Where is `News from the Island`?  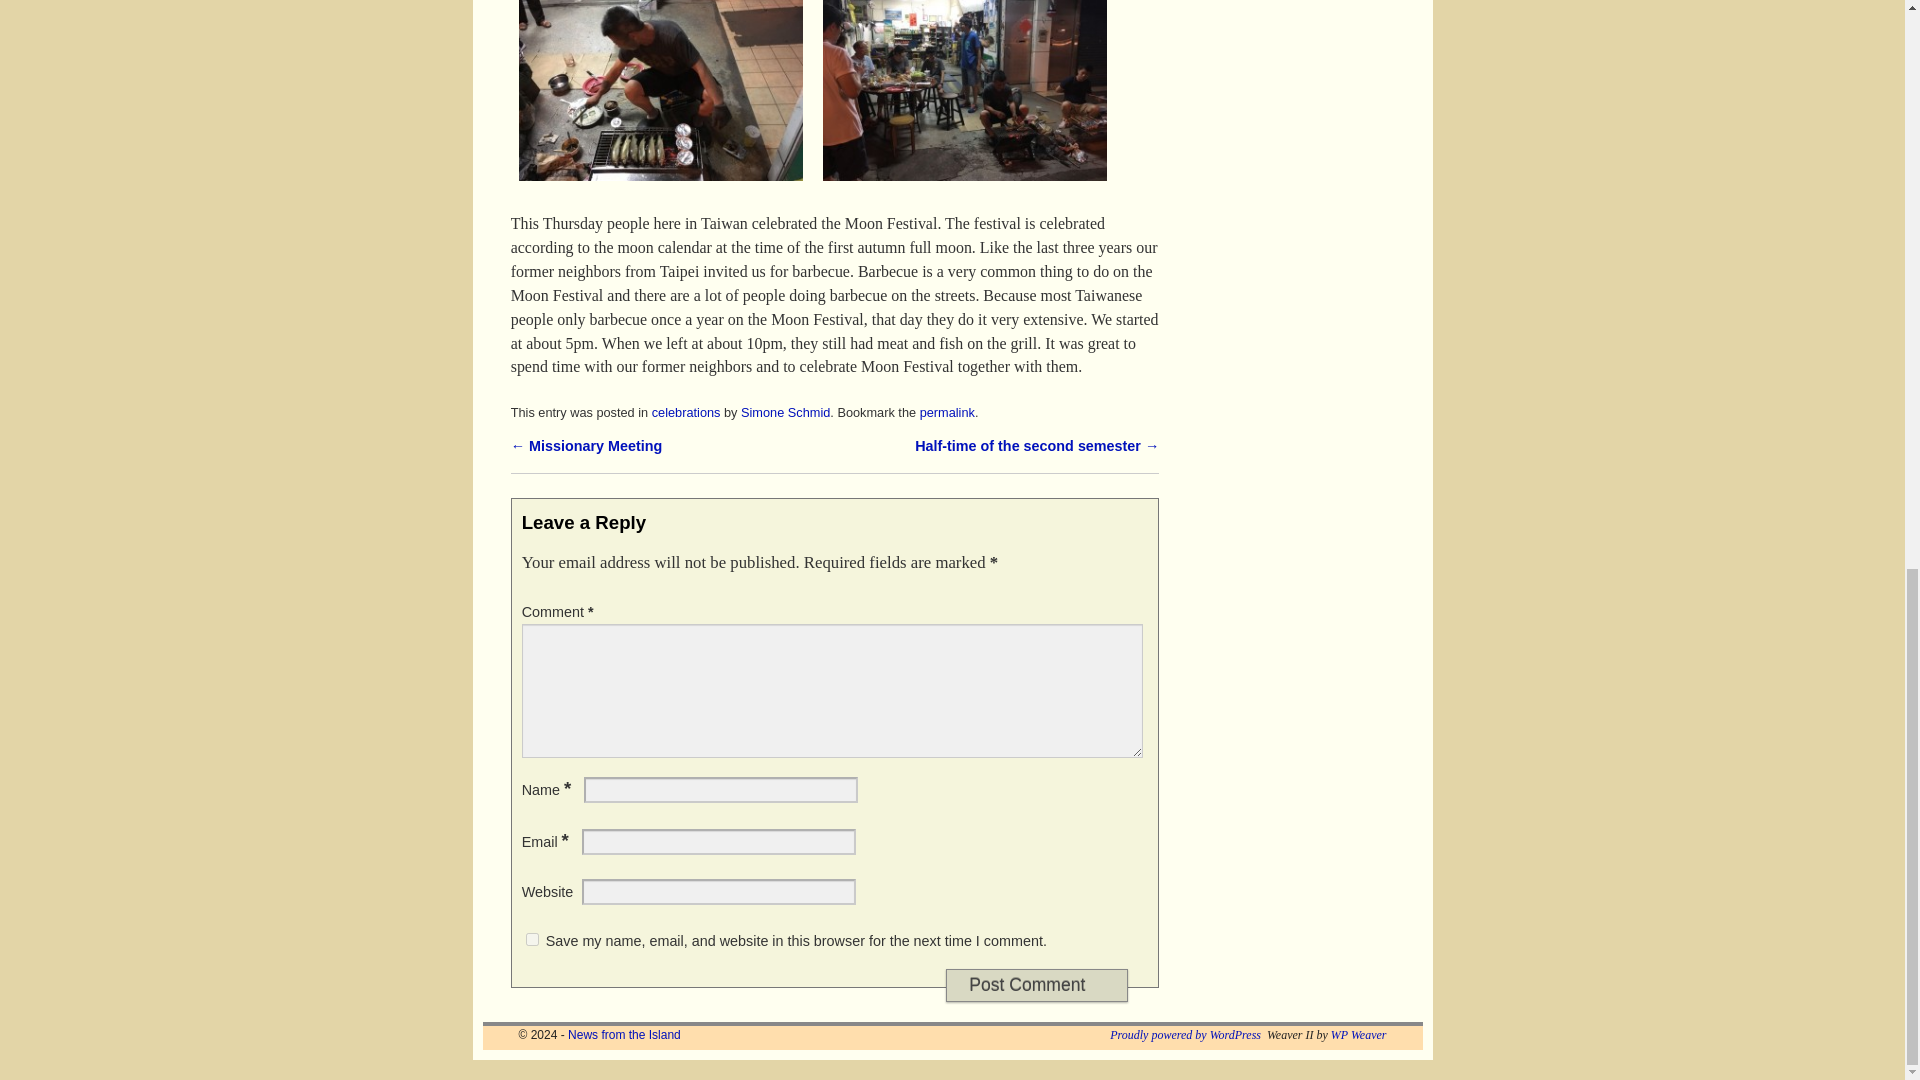
News from the Island is located at coordinates (624, 1035).